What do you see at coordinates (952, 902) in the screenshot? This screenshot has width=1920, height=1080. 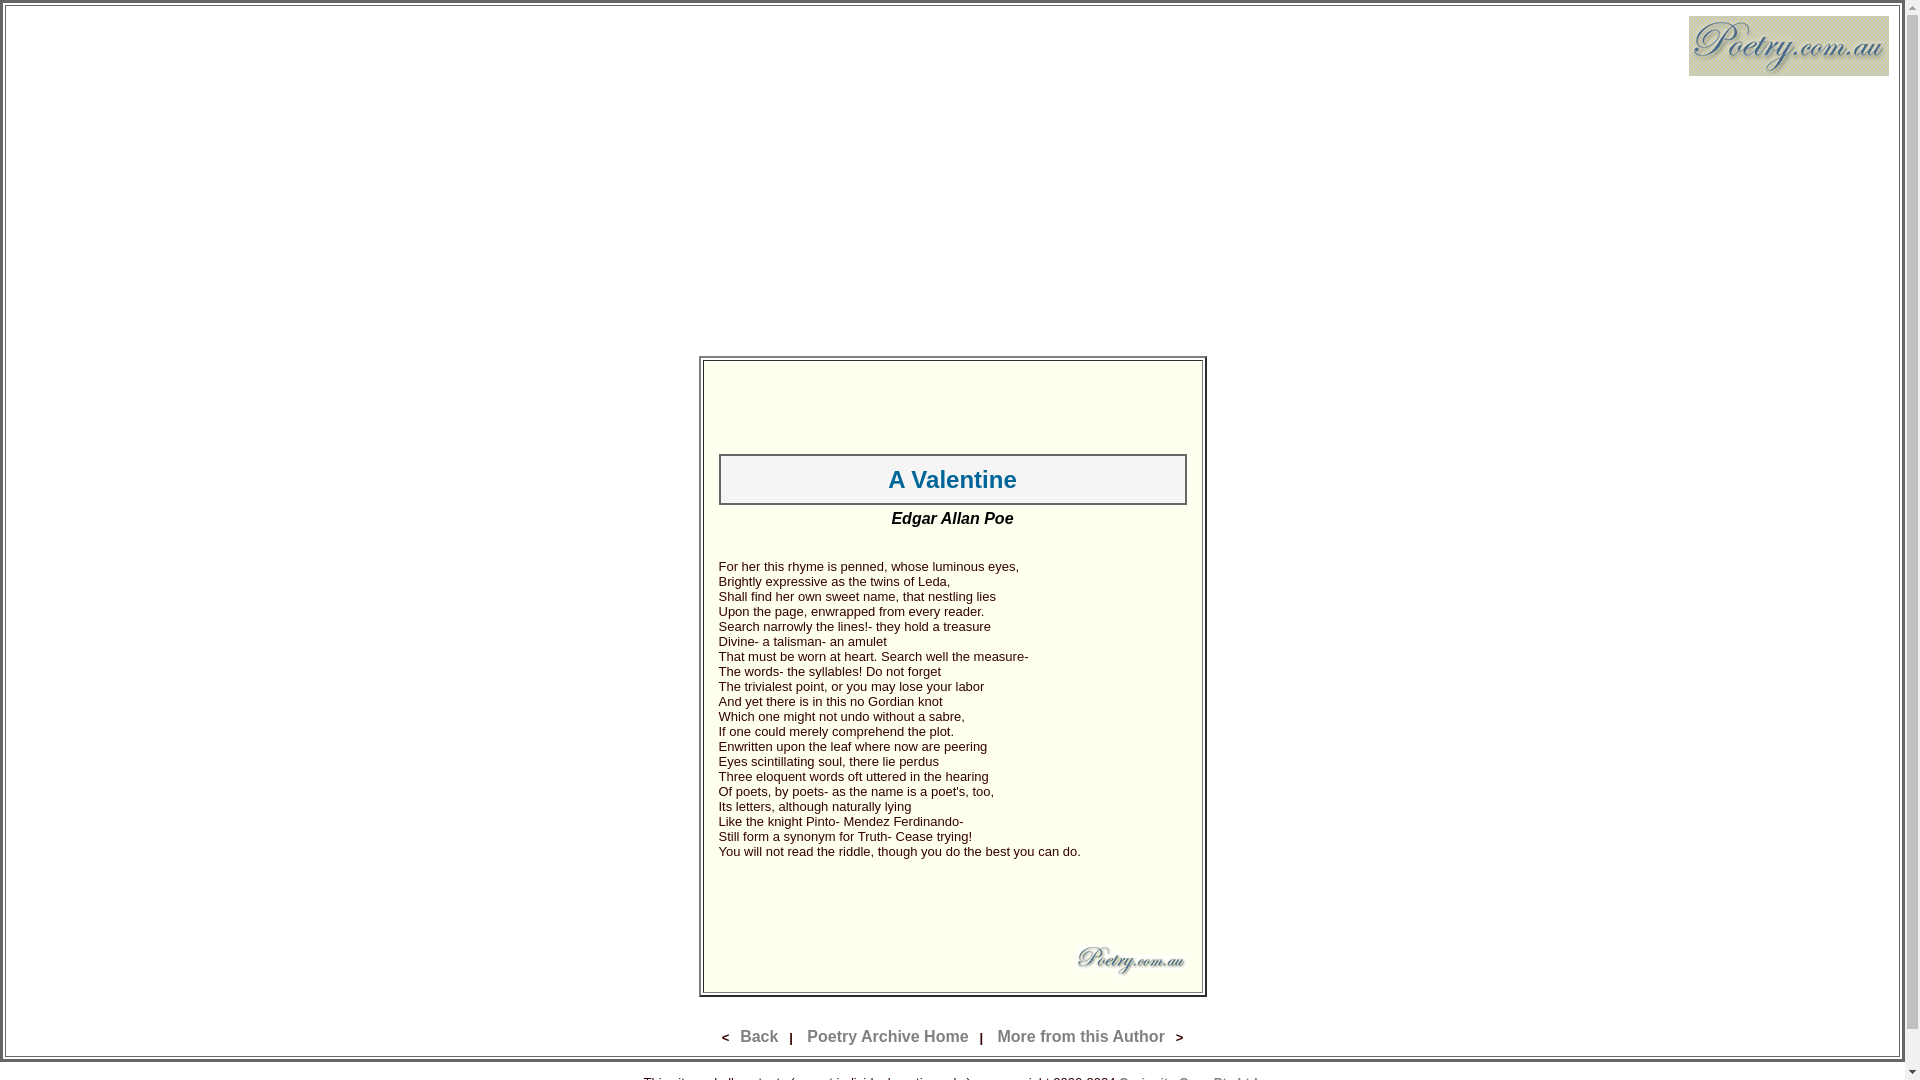 I see `Advertisement` at bounding box center [952, 902].